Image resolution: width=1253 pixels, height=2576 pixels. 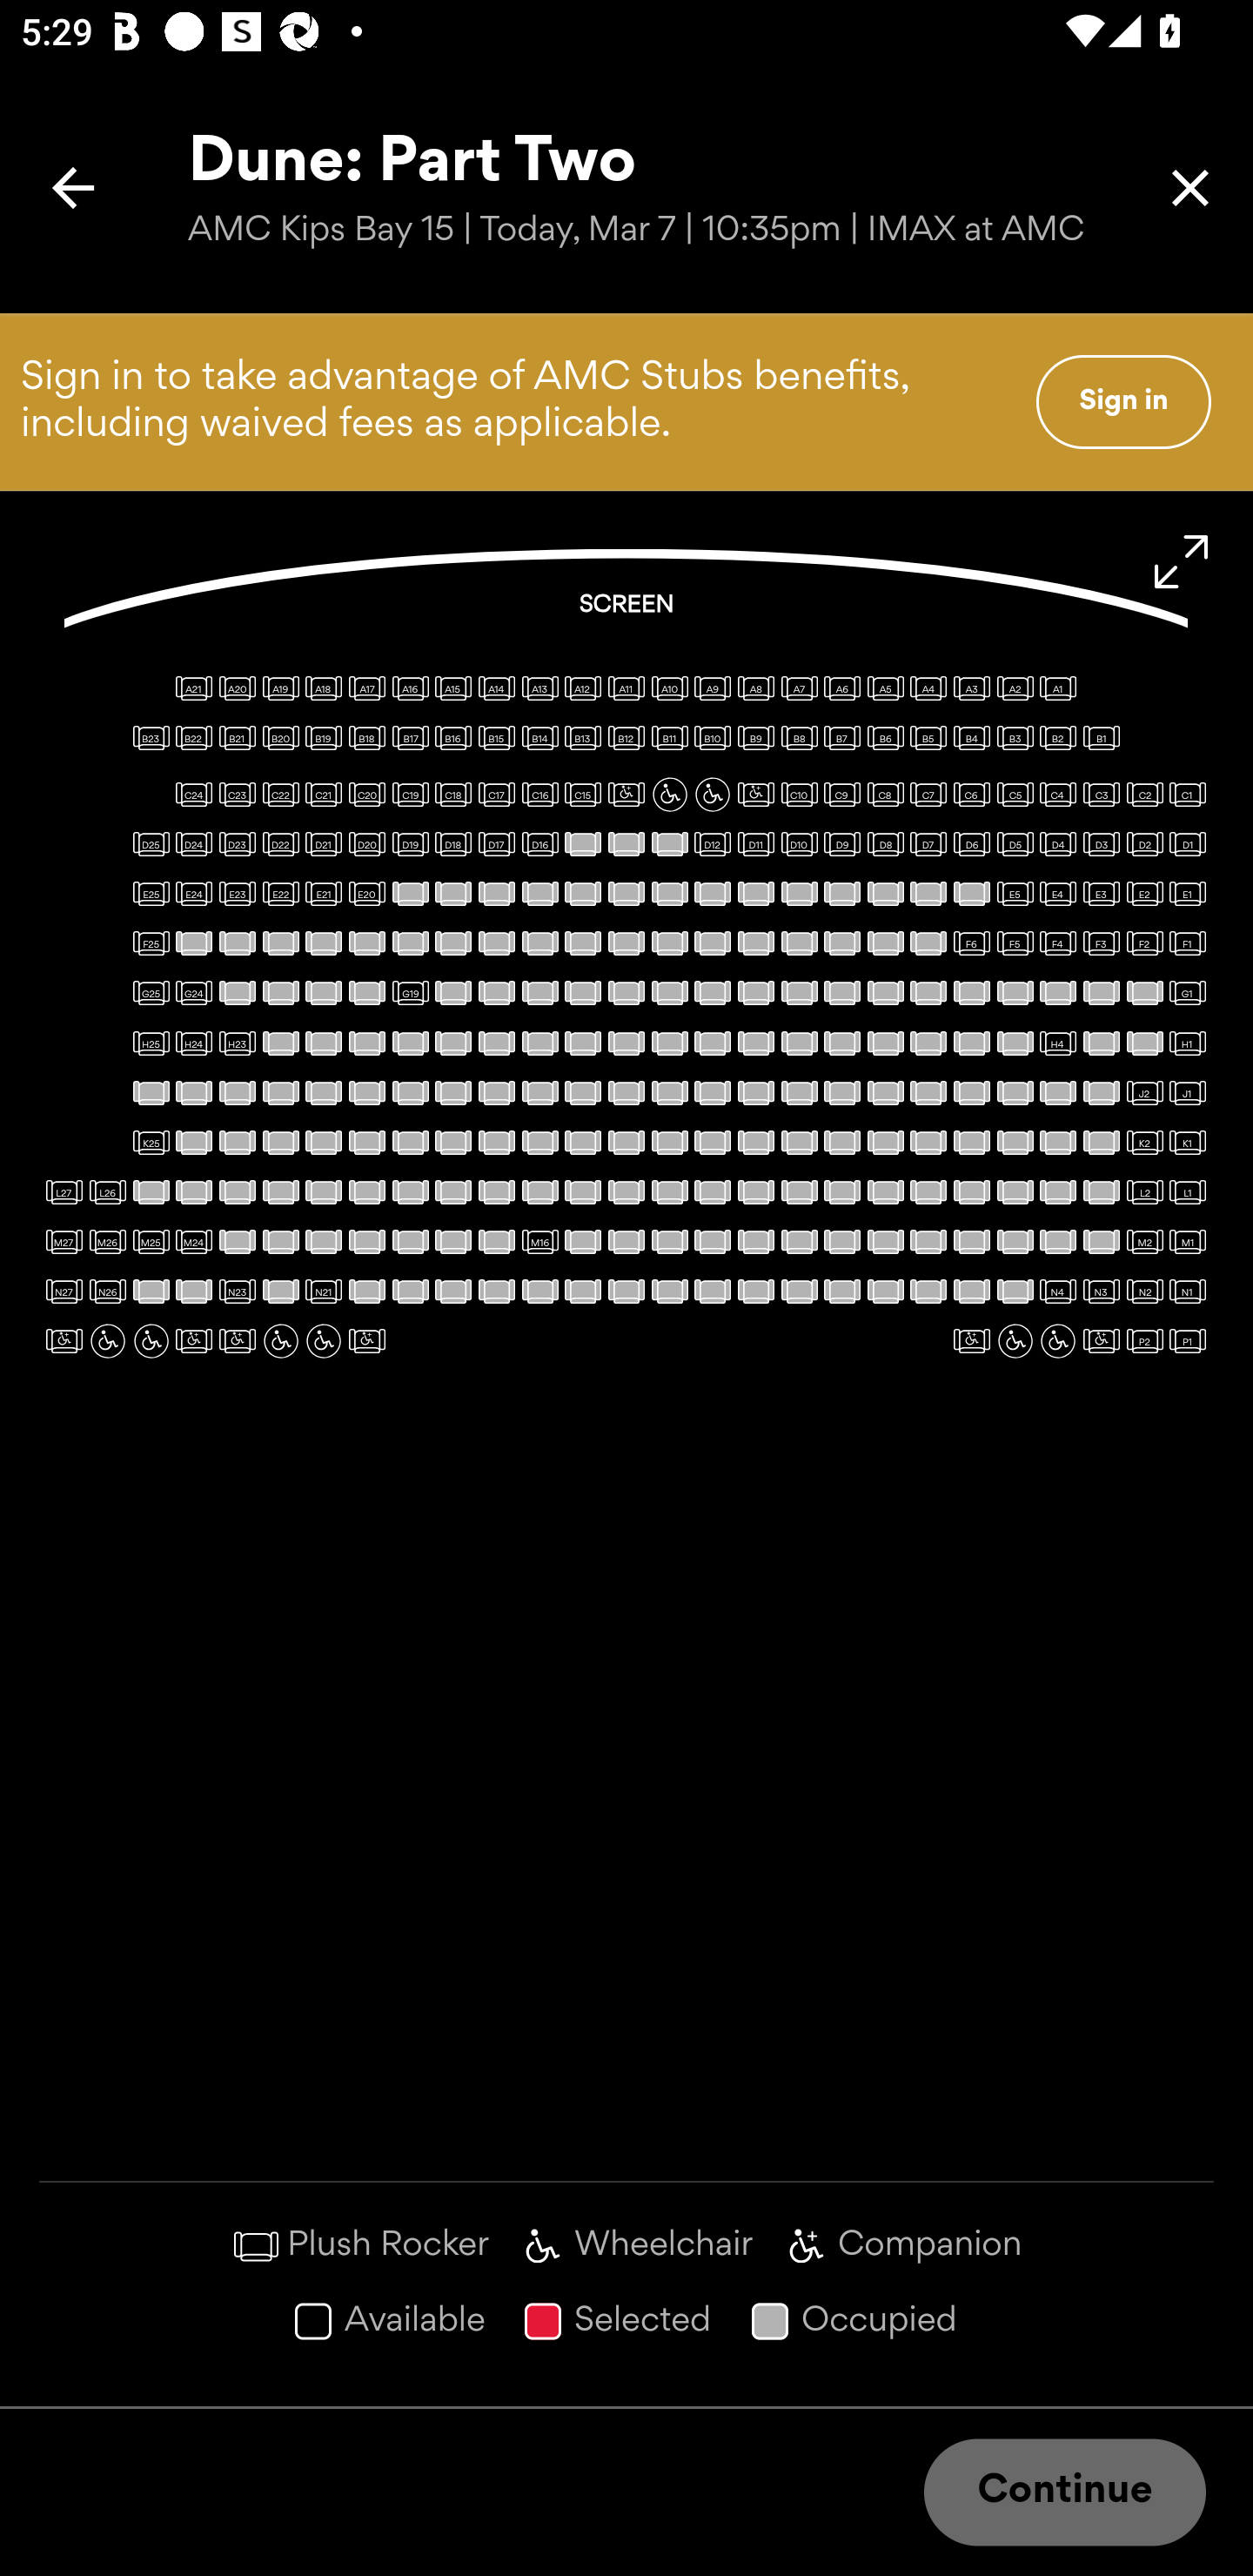 What do you see at coordinates (324, 843) in the screenshot?
I see `D21, Regular seat, available` at bounding box center [324, 843].